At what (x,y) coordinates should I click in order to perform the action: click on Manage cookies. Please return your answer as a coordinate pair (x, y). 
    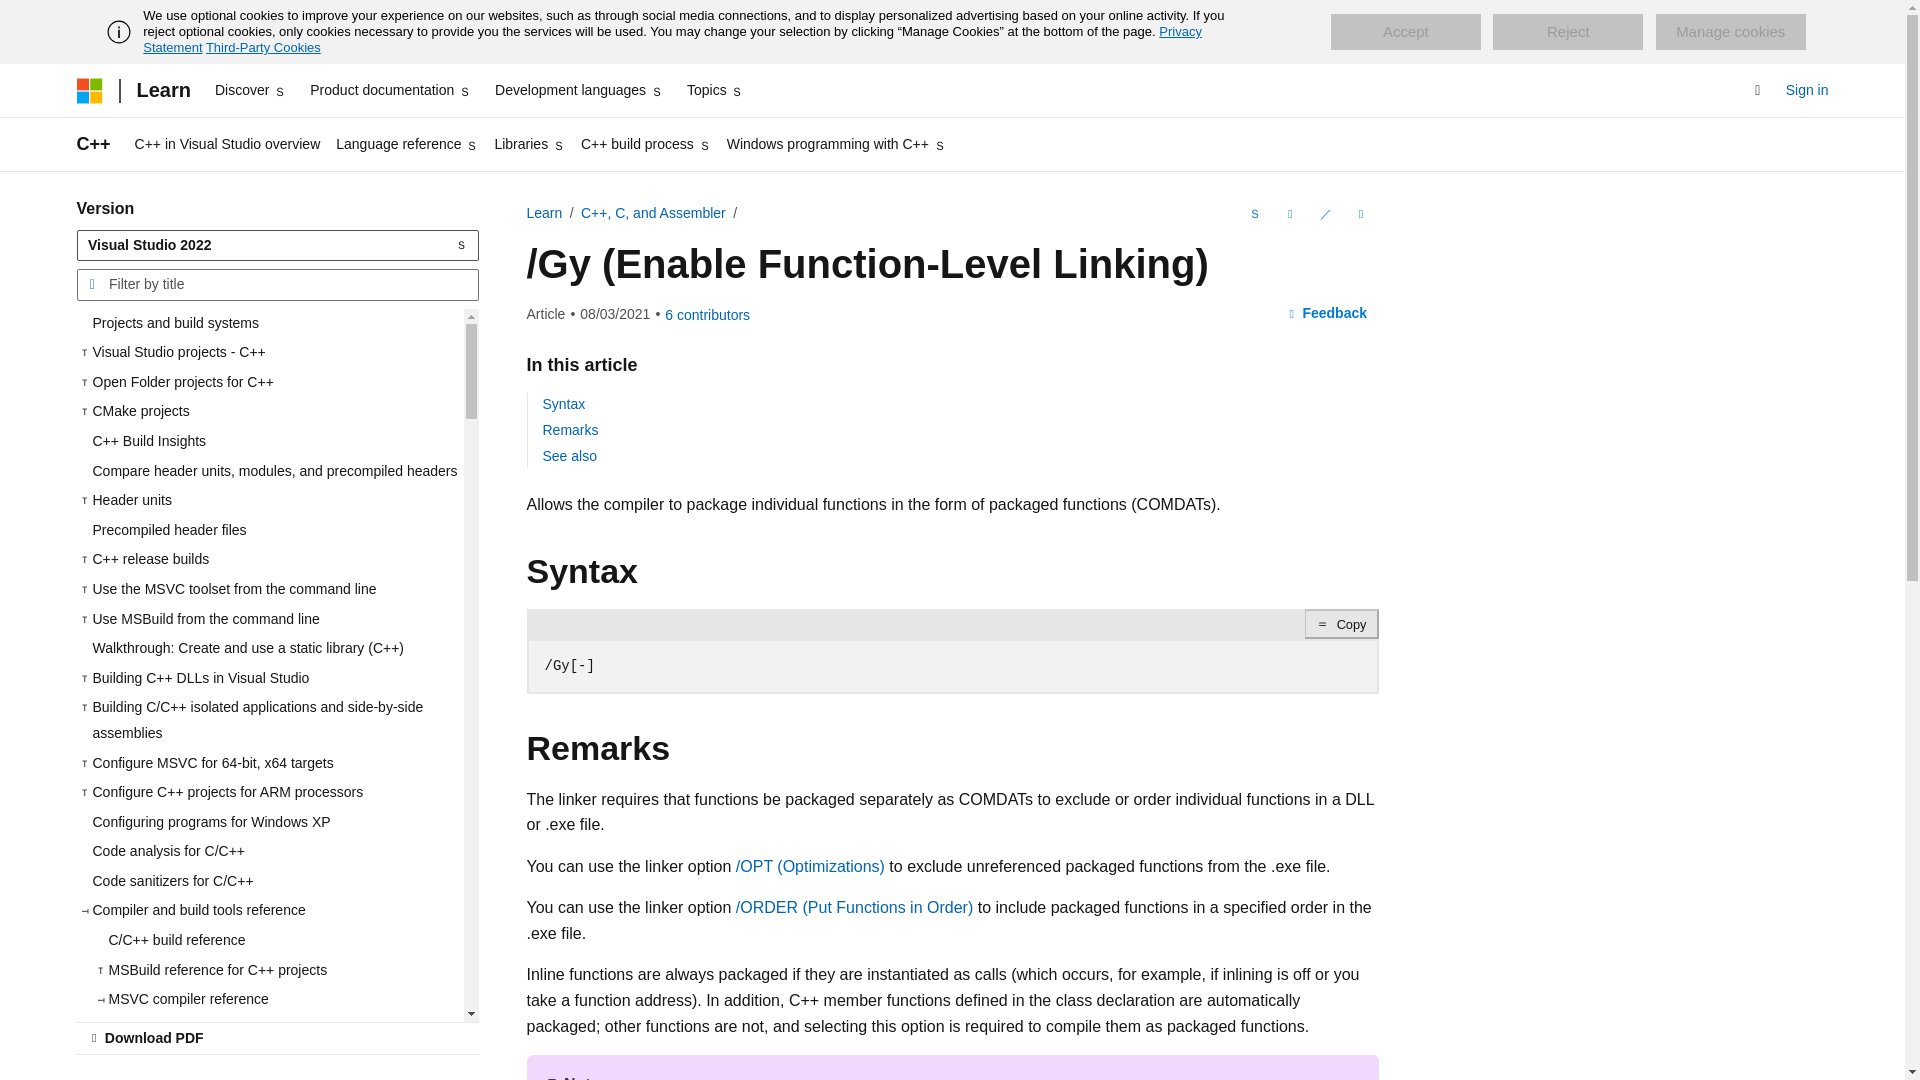
    Looking at the image, I should click on (1730, 32).